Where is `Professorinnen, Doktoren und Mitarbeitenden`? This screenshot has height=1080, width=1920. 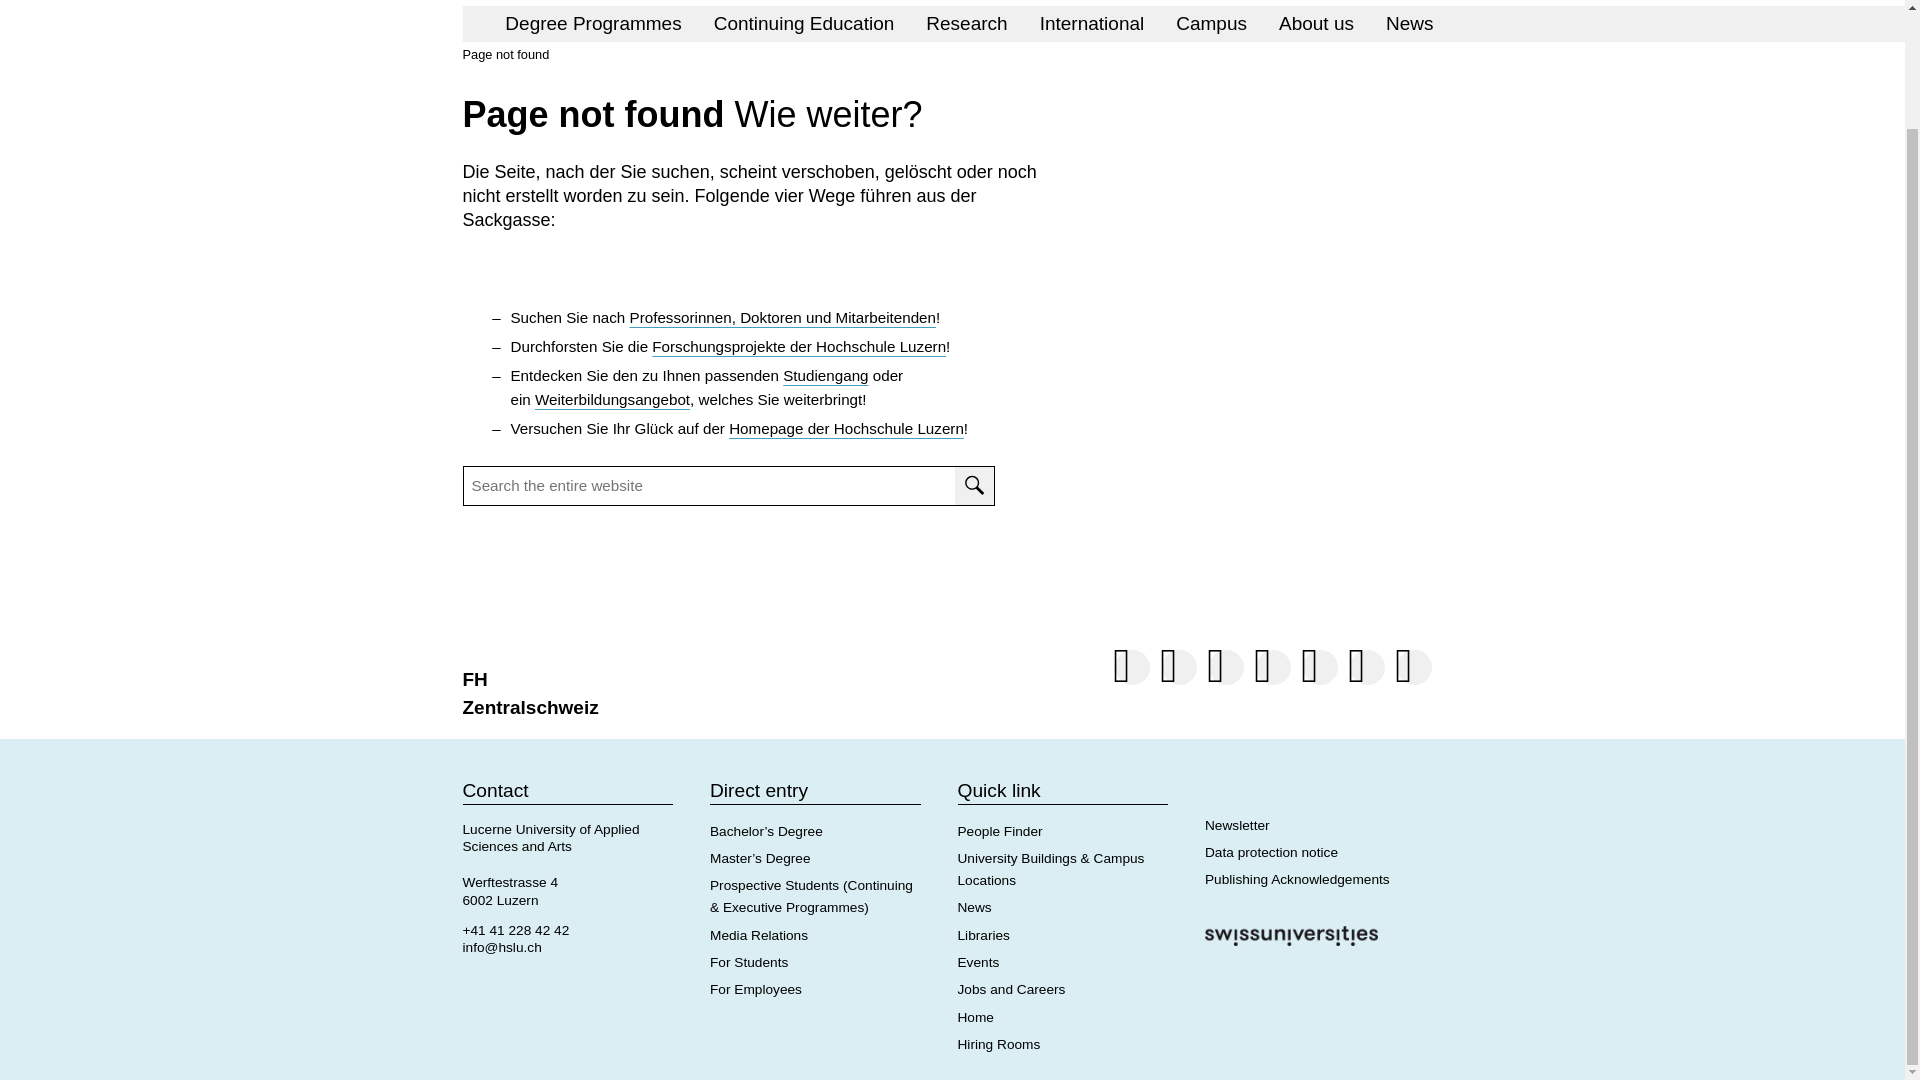 Professorinnen, Doktoren und Mitarbeitenden is located at coordinates (782, 317).